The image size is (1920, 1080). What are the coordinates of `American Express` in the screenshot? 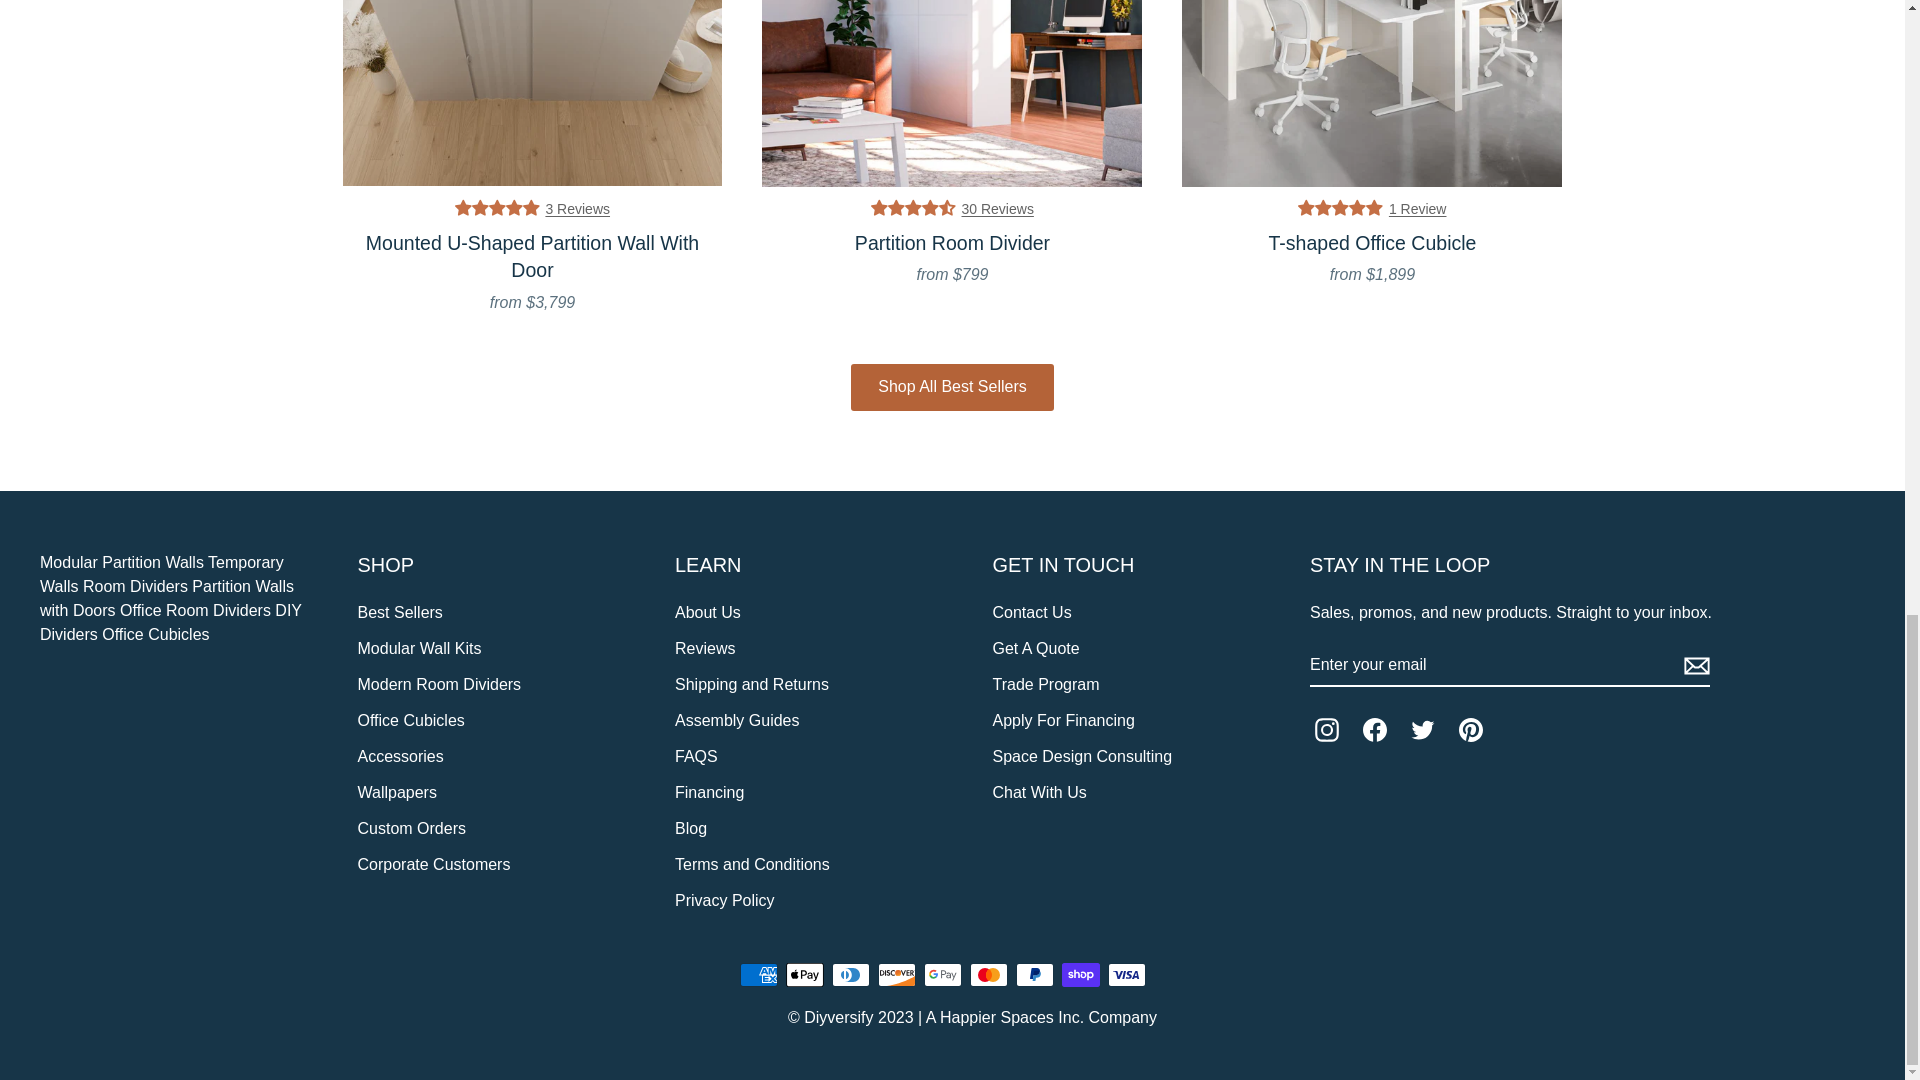 It's located at (758, 975).